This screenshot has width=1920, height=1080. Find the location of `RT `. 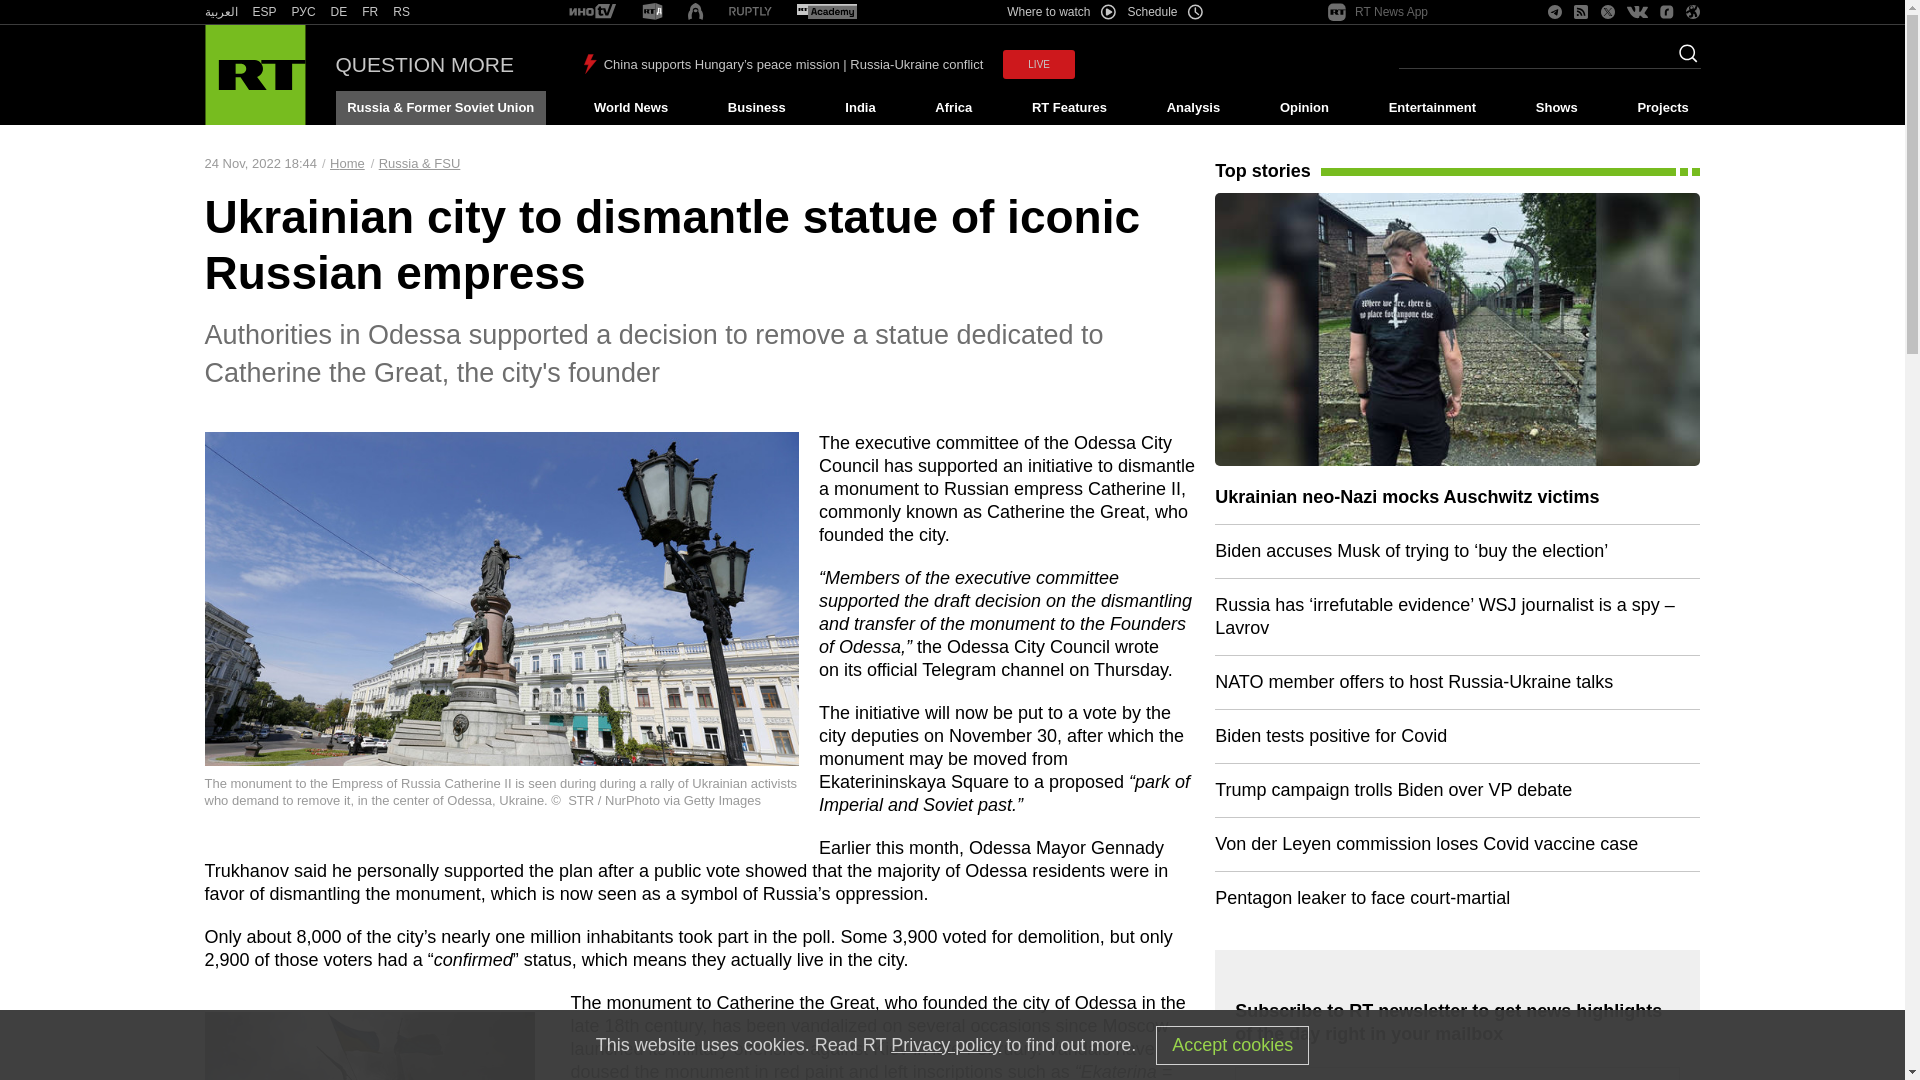

RT  is located at coordinates (750, 12).